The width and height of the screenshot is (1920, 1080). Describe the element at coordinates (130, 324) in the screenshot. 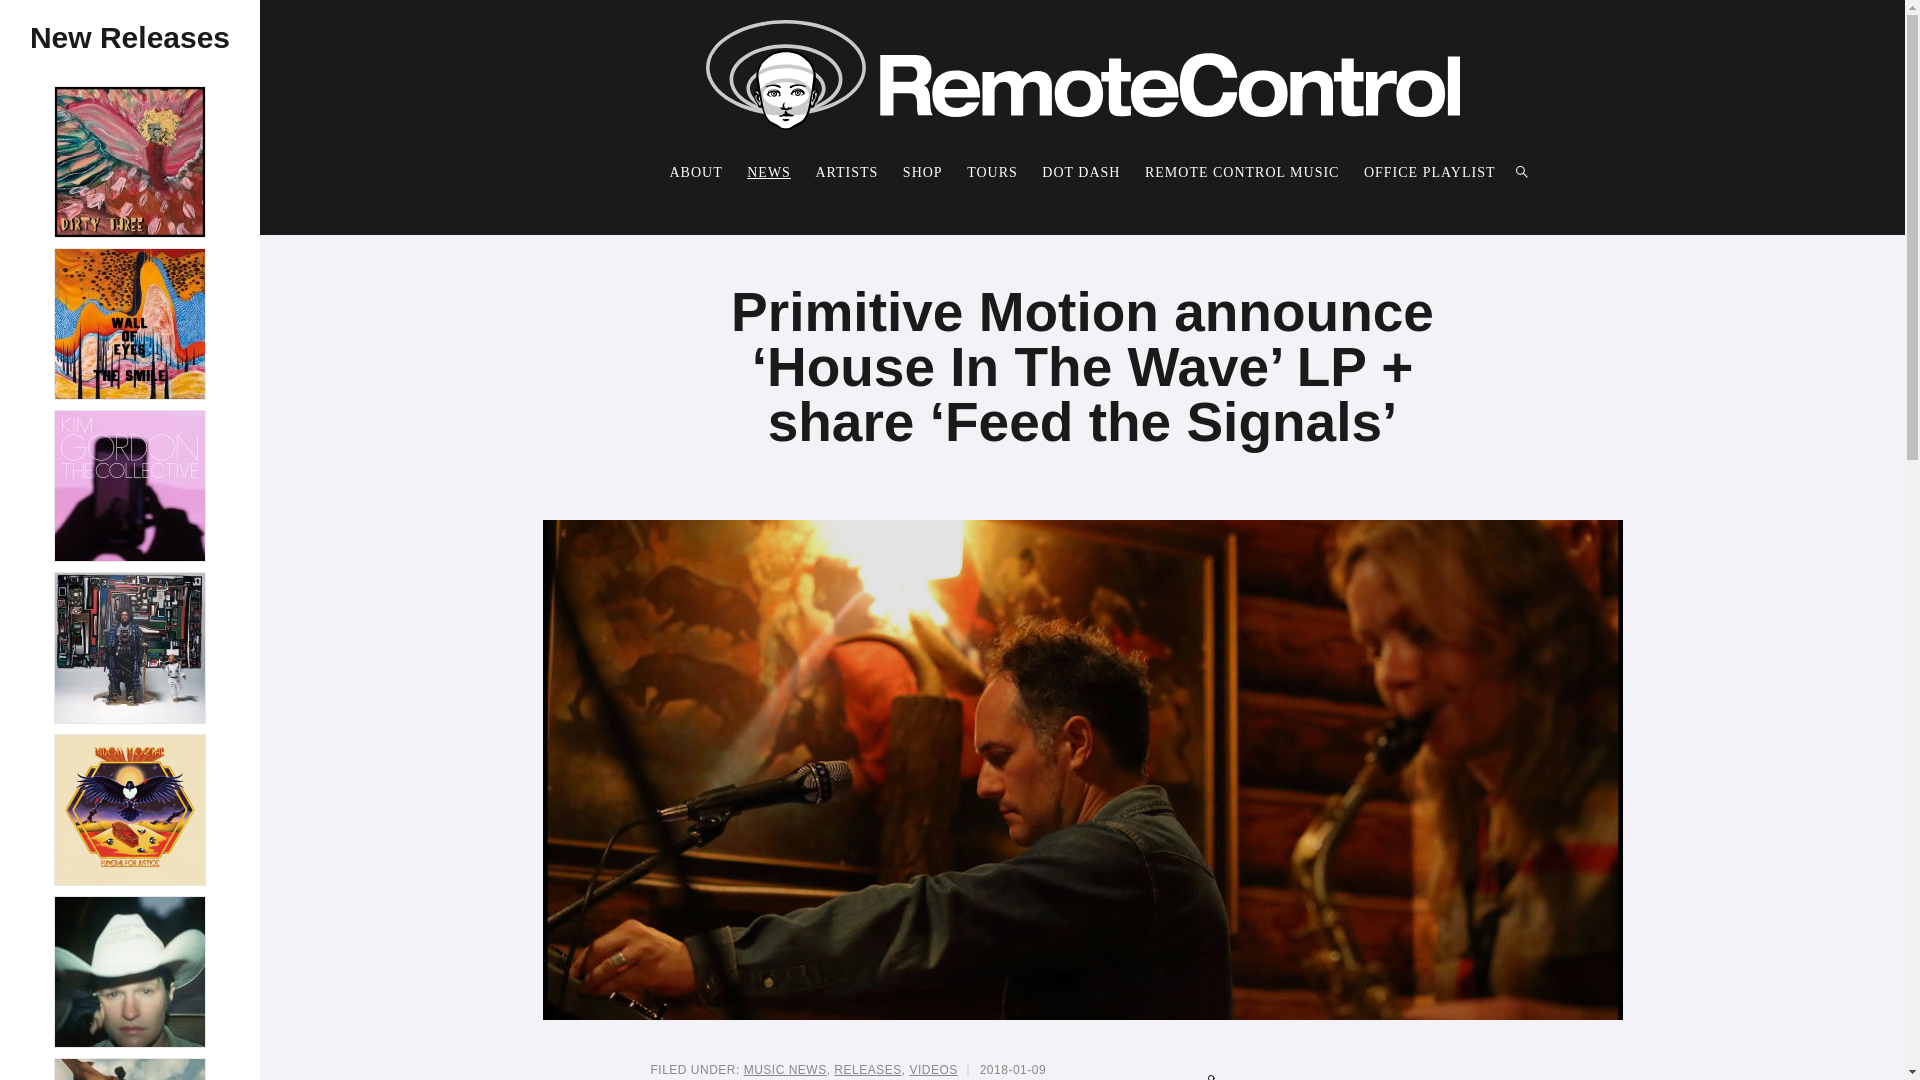

I see `The Smile - Wall Of Eyes` at that location.